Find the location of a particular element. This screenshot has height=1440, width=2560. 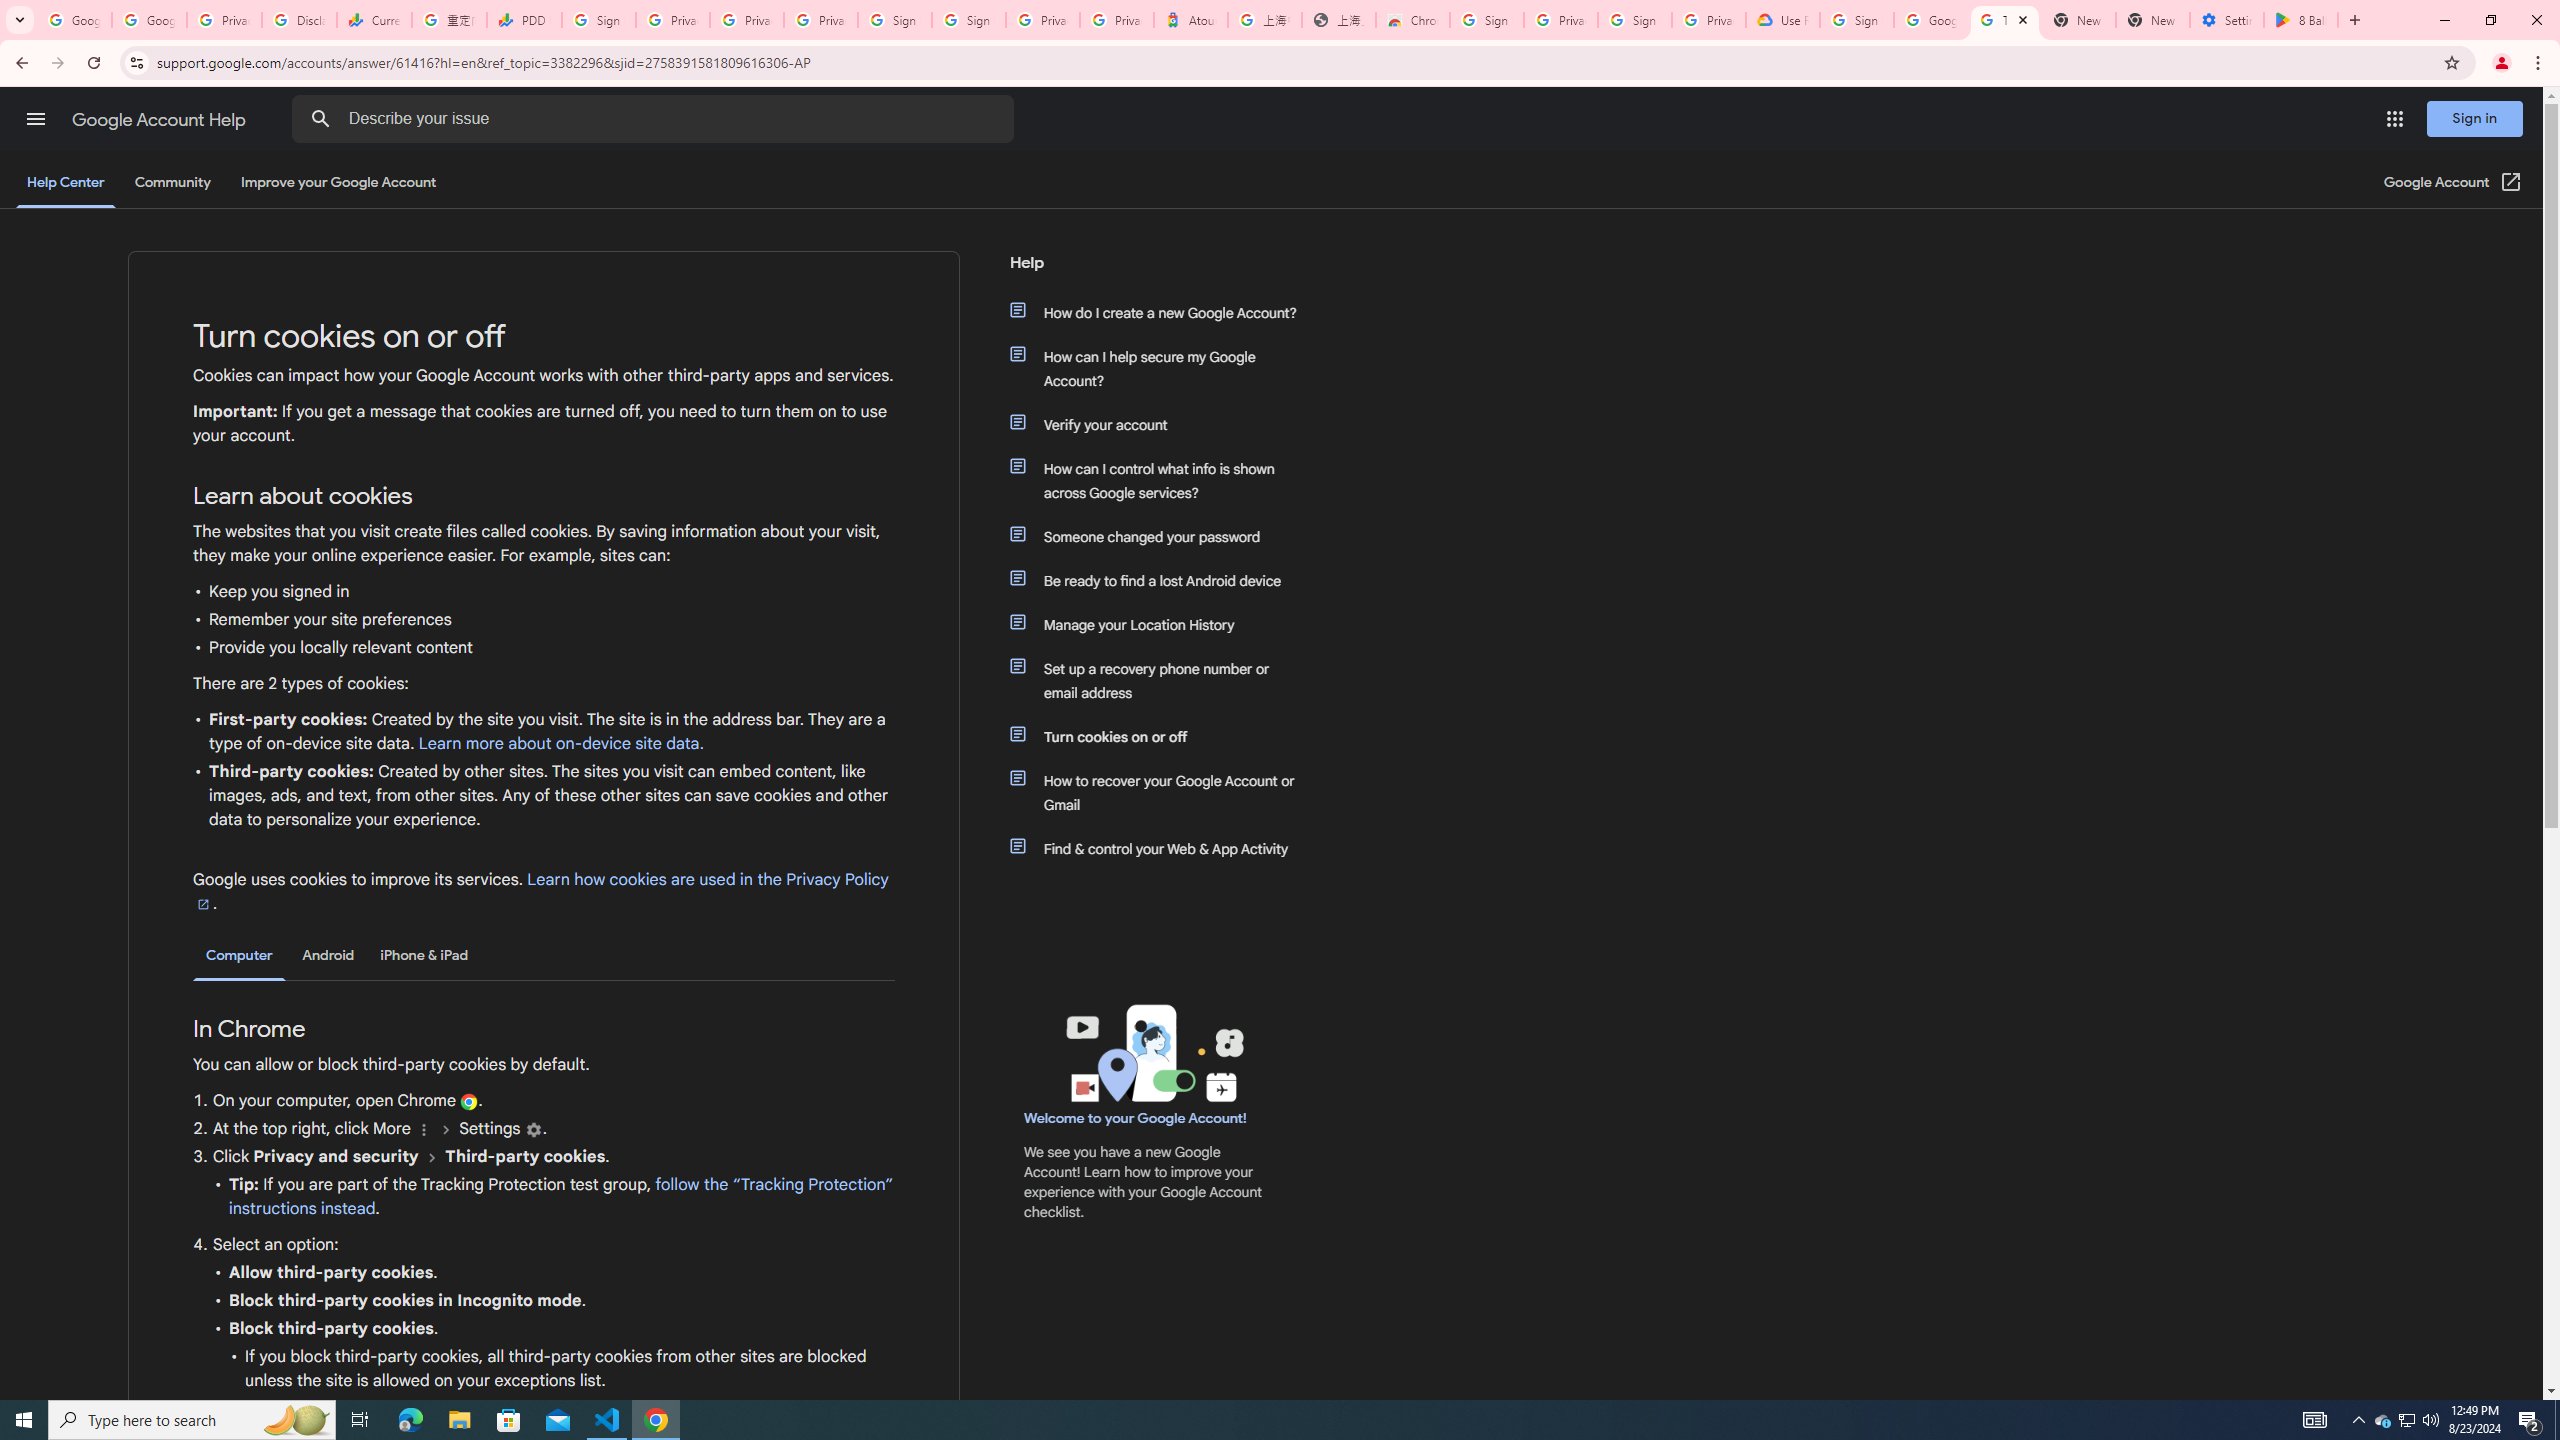

Chrome Web Store - Color themes by Chrome is located at coordinates (1413, 20).